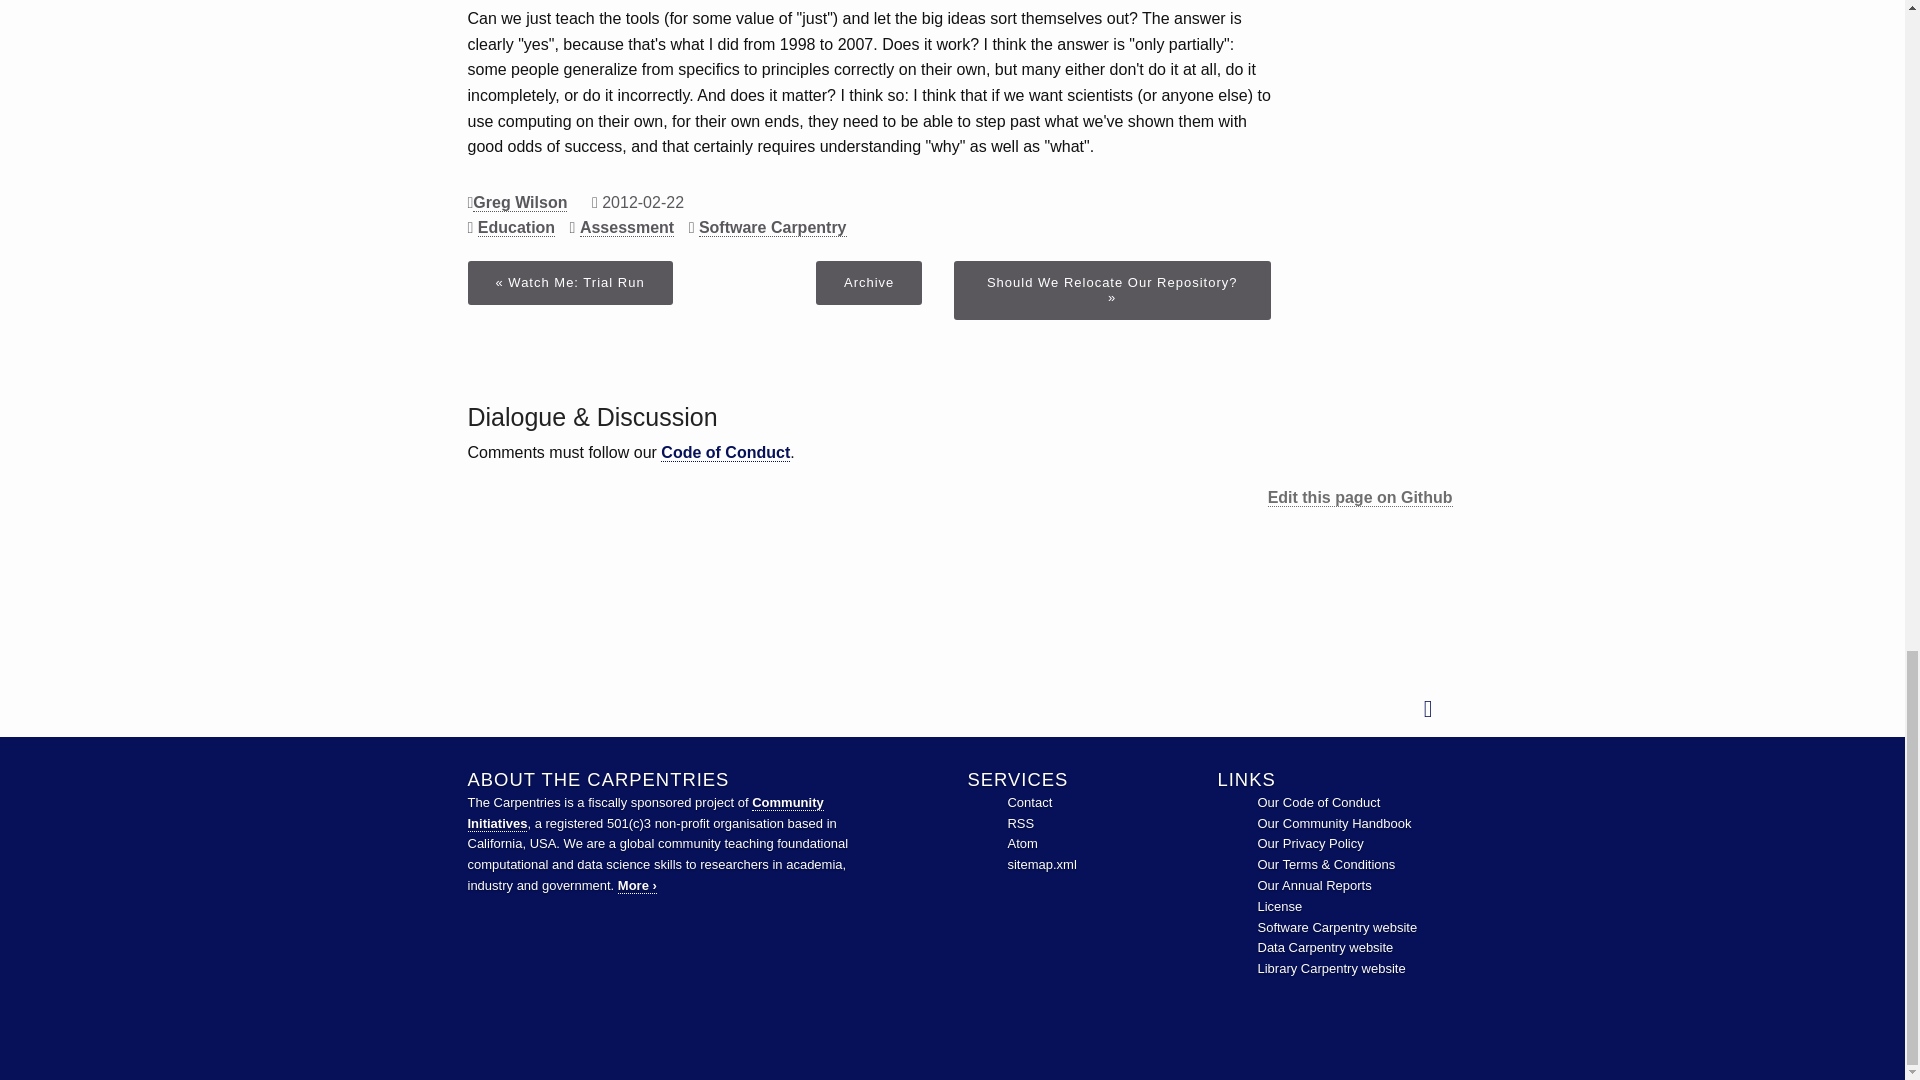 This screenshot has height=1080, width=1920. What do you see at coordinates (1331, 968) in the screenshot?
I see `Library Carpentry` at bounding box center [1331, 968].